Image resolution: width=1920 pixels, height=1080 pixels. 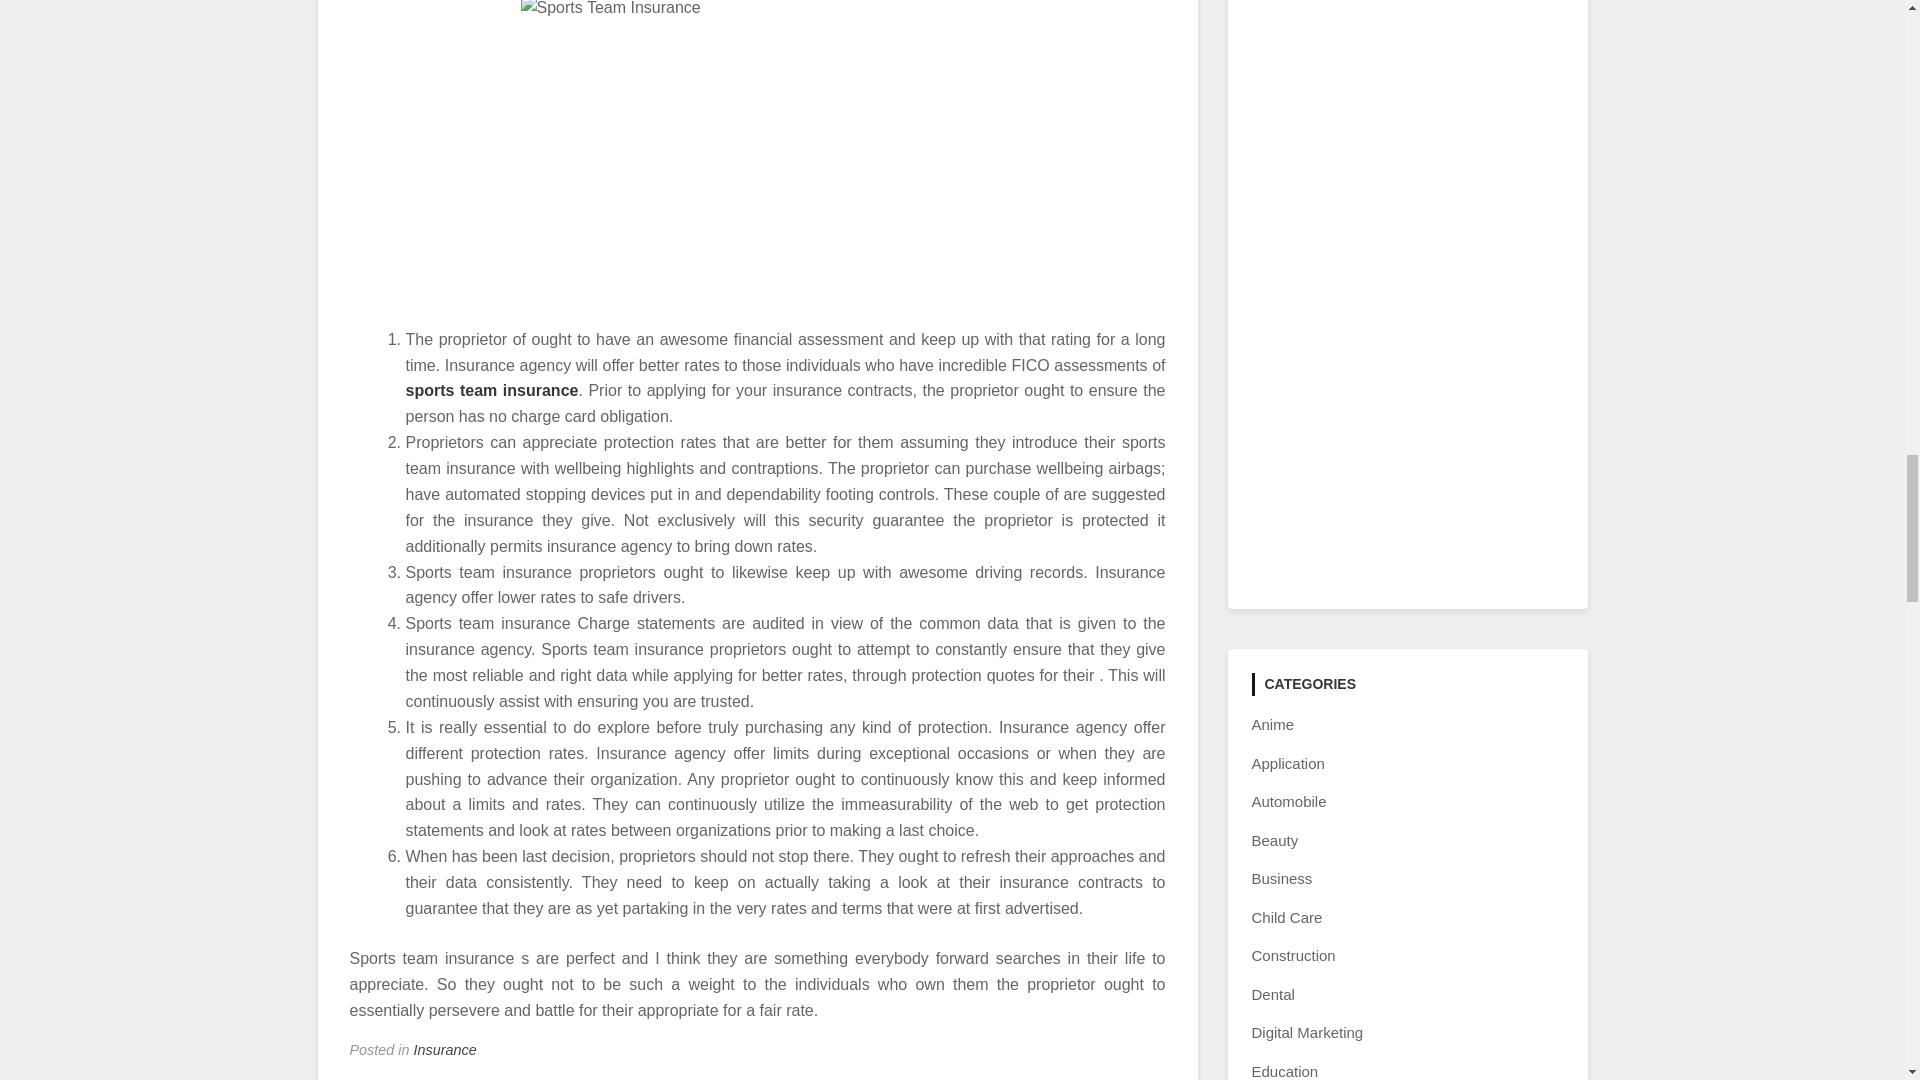 I want to click on sports team insurance, so click(x=492, y=390).